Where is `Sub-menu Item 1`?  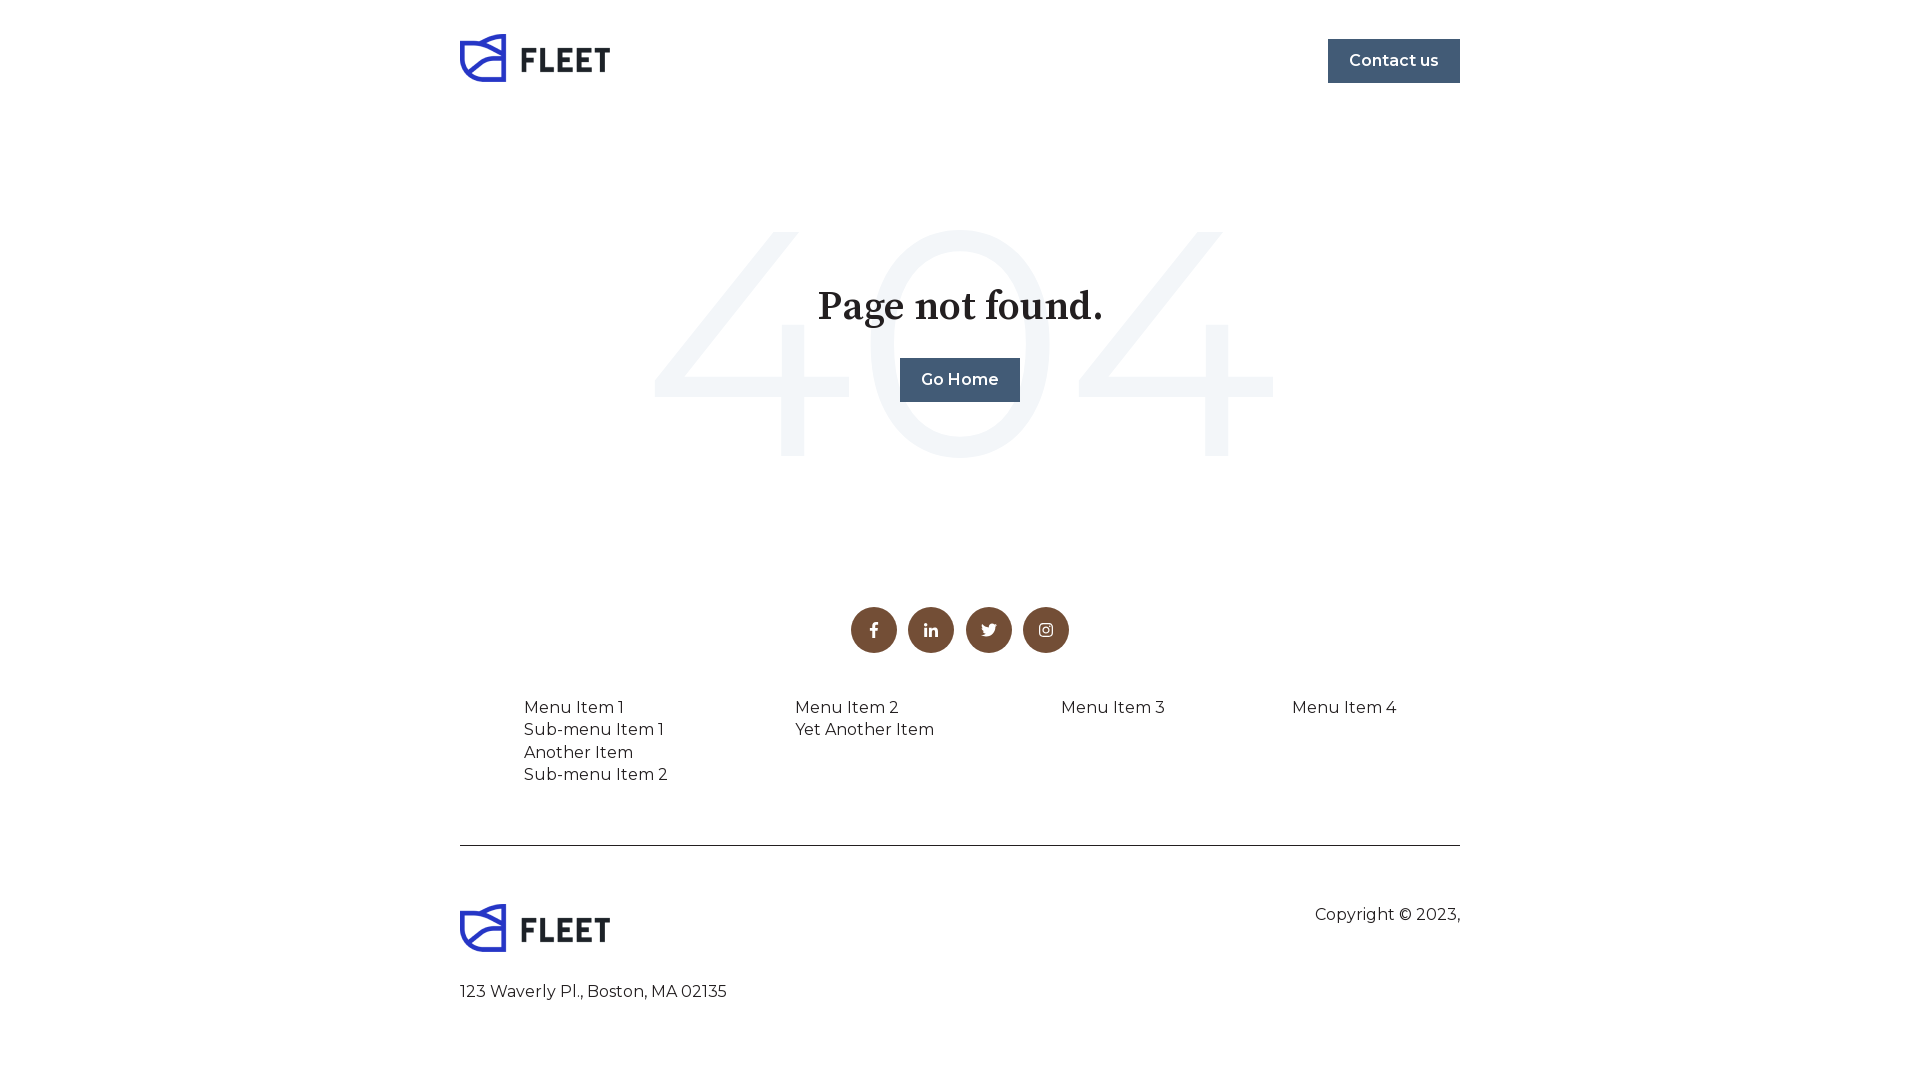
Sub-menu Item 1 is located at coordinates (594, 730).